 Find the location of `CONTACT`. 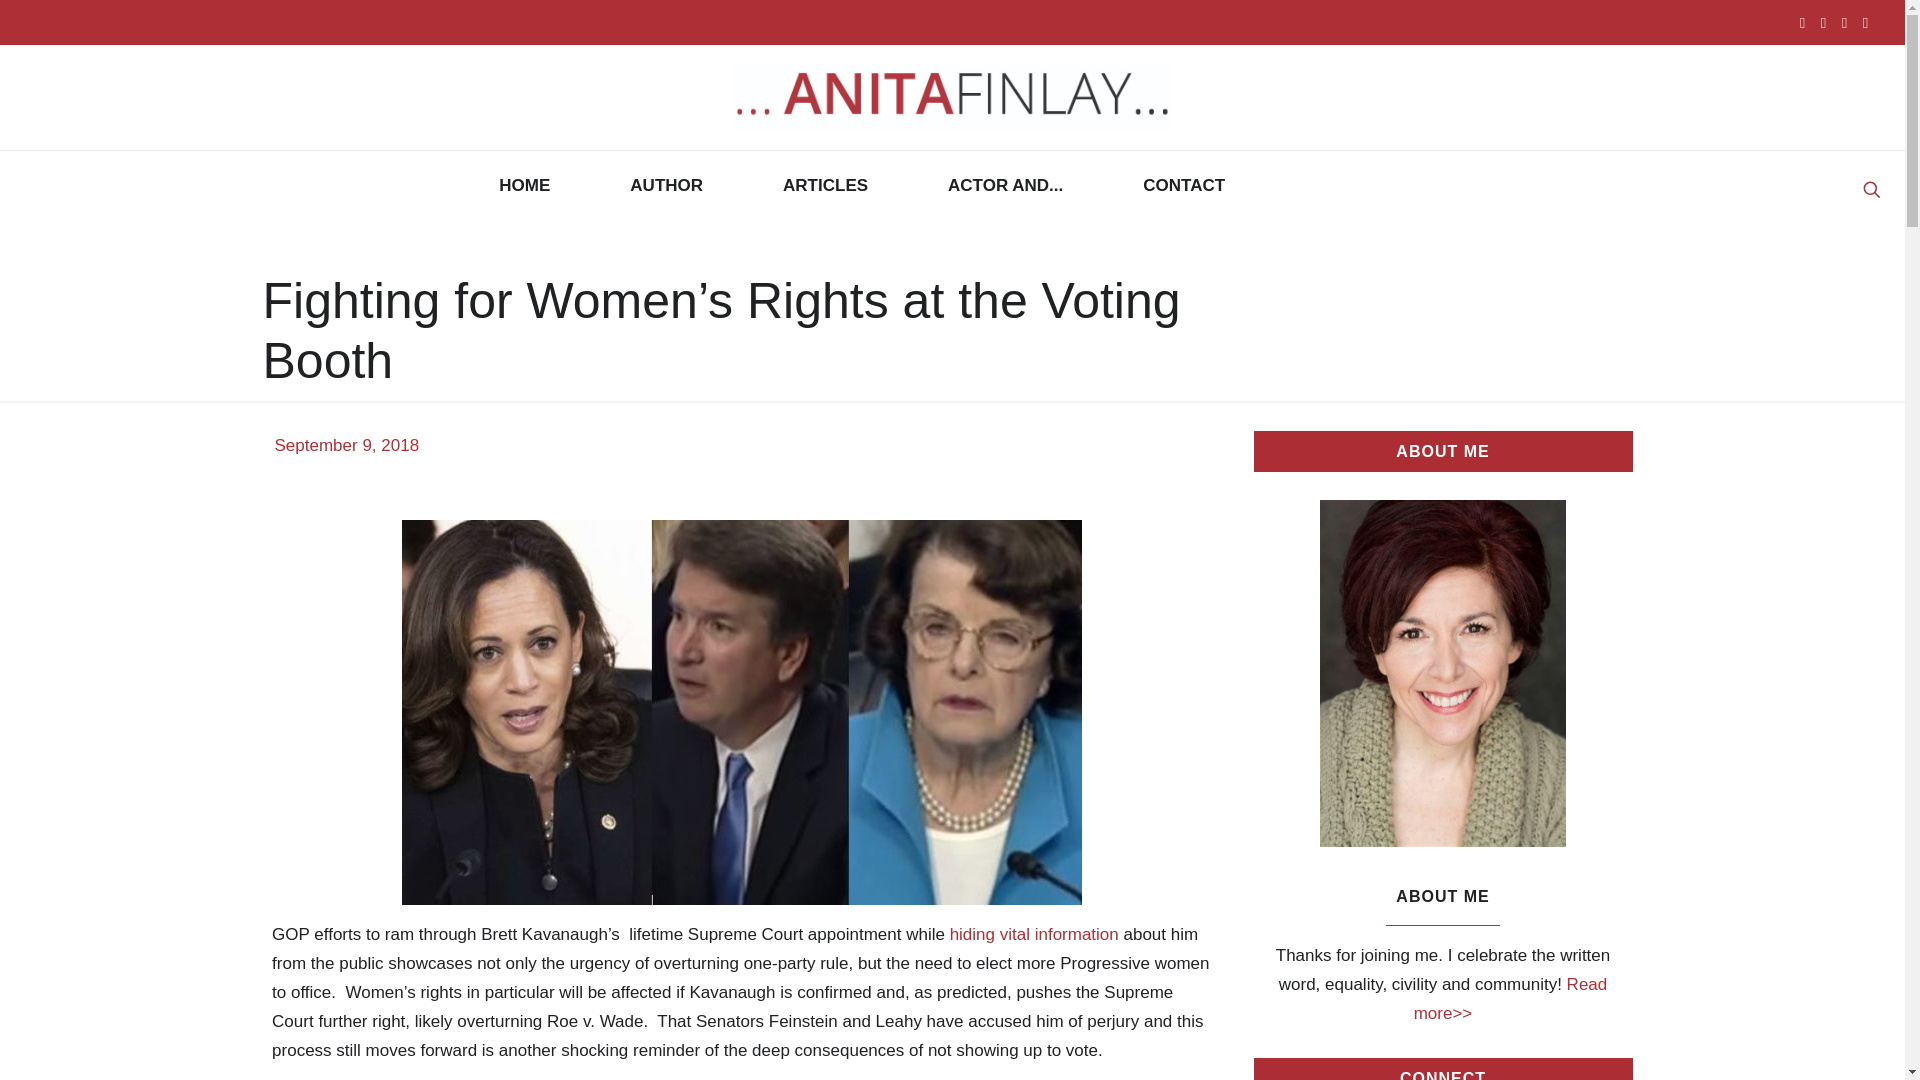

CONTACT is located at coordinates (1184, 186).